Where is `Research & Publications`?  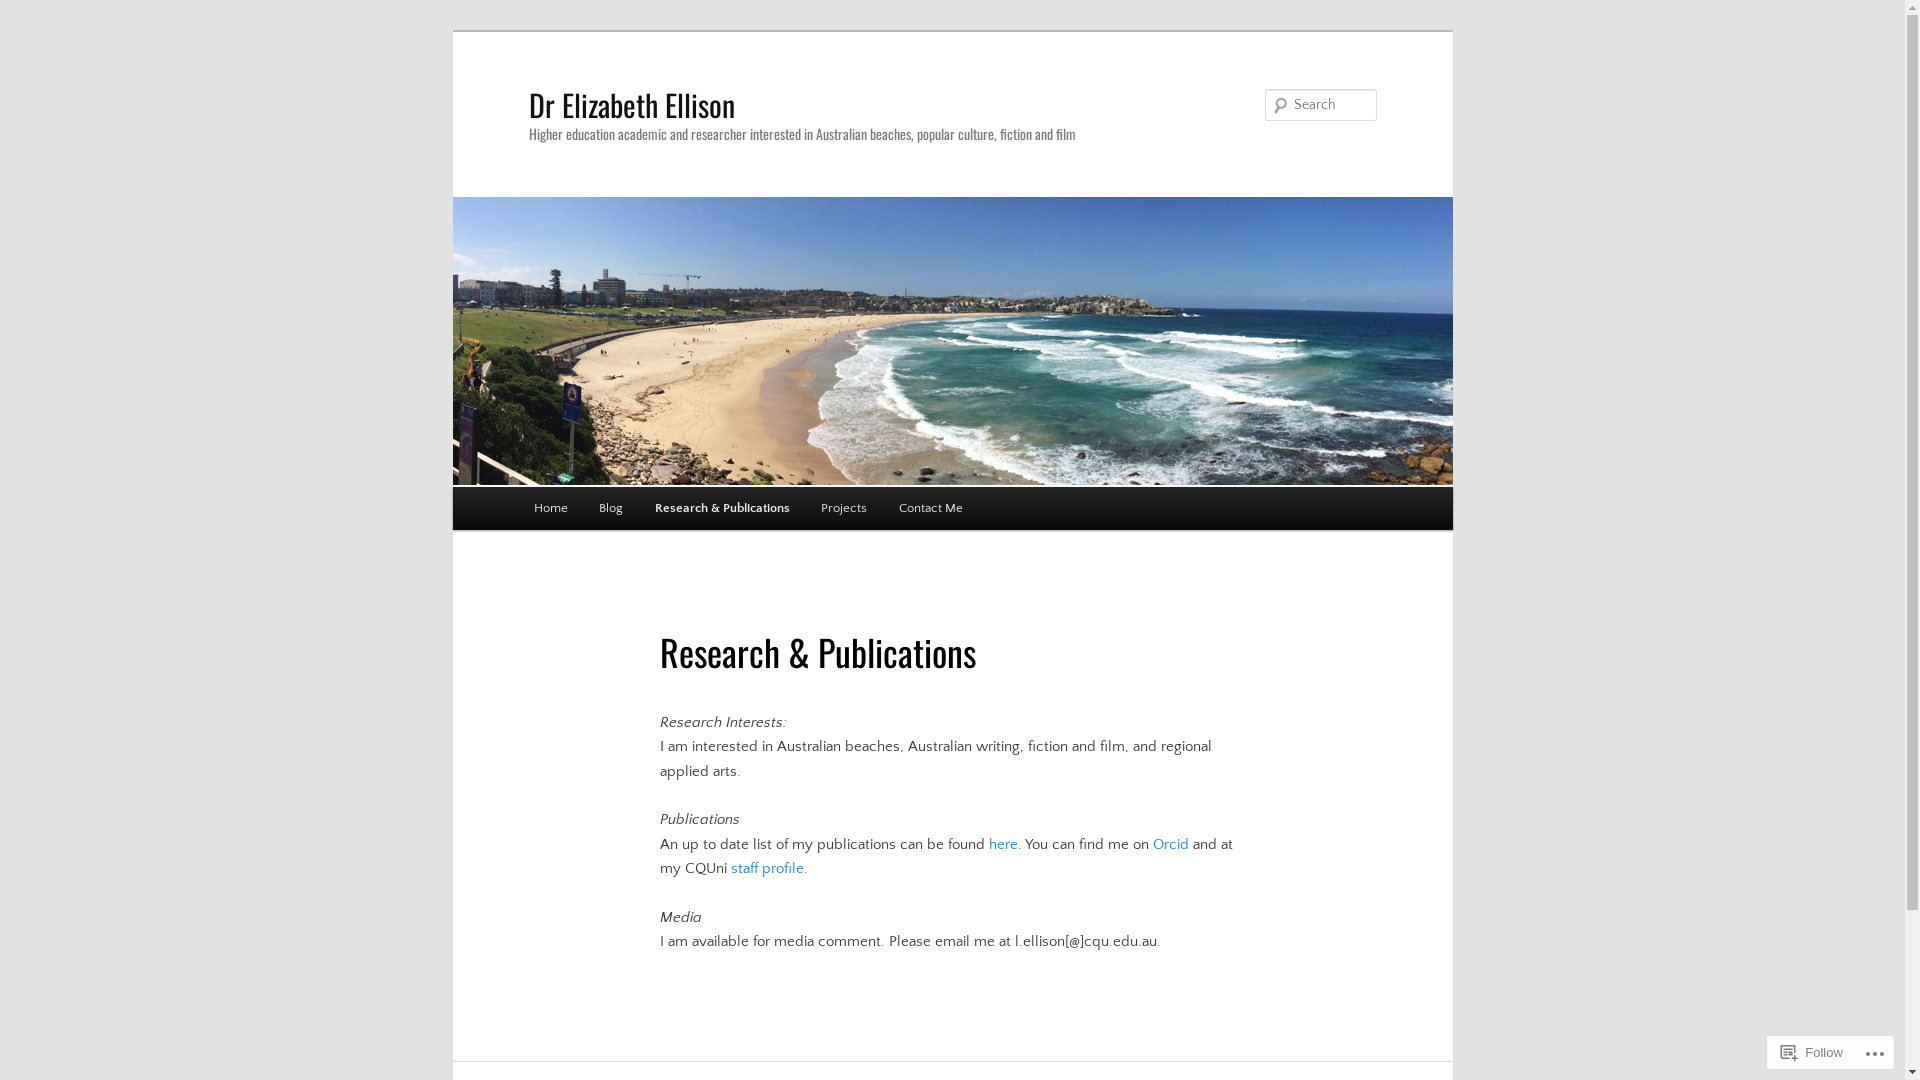
Research & Publications is located at coordinates (722, 508).